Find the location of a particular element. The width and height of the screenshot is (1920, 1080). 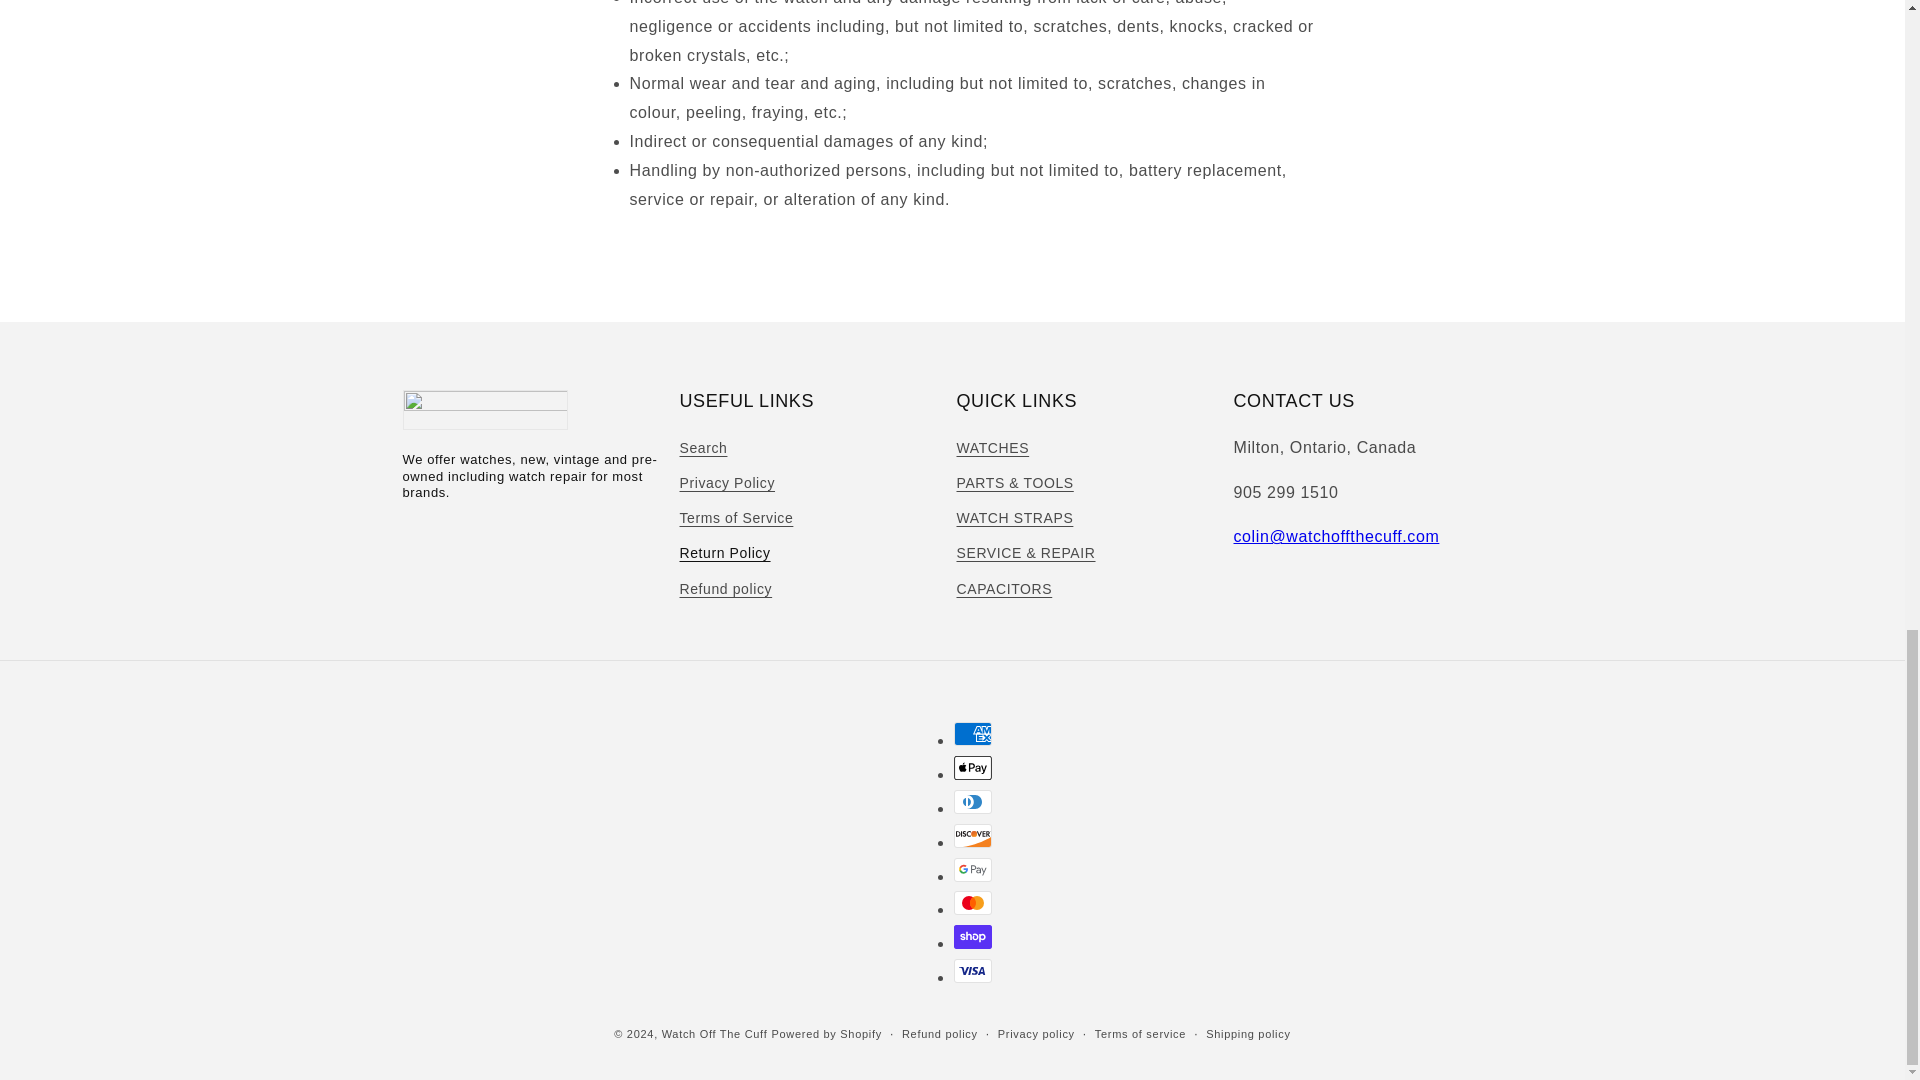

Google Pay is located at coordinates (973, 870).